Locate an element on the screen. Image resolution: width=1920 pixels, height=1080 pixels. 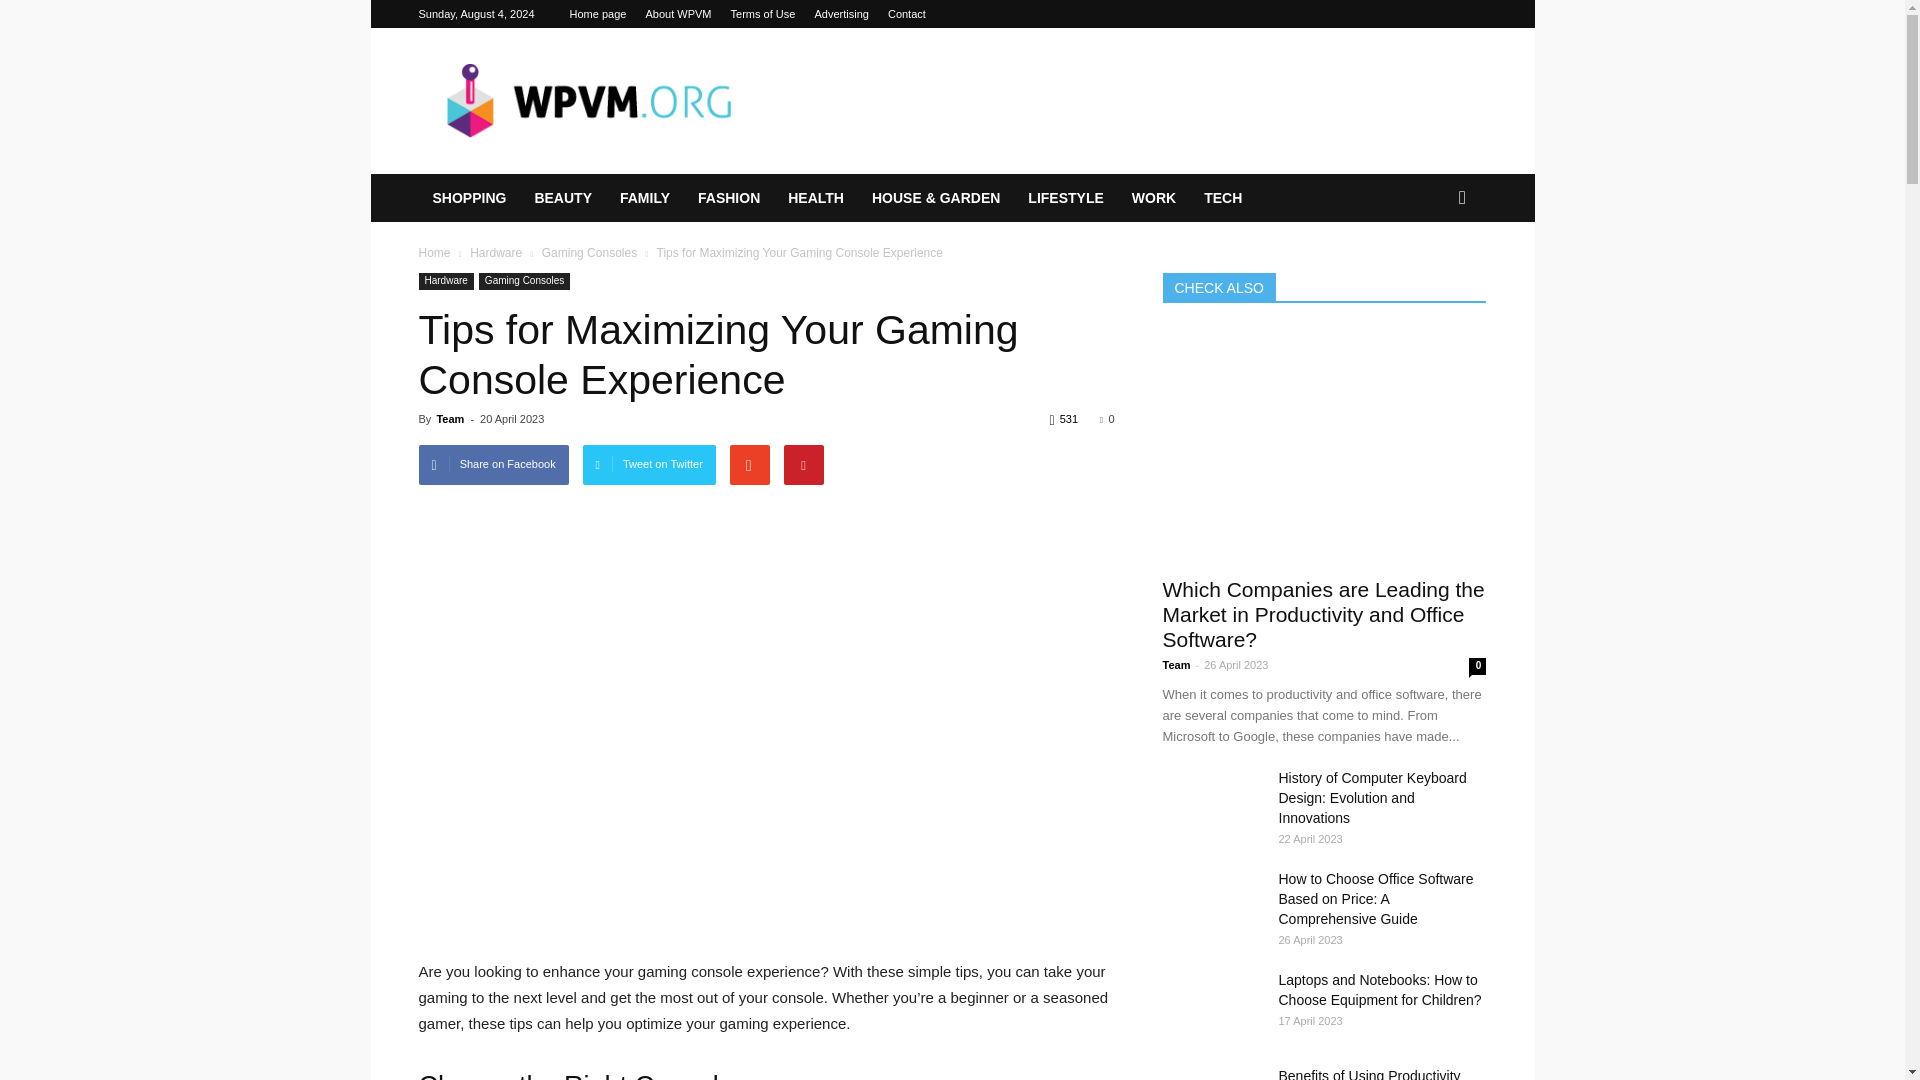
Advertising is located at coordinates (840, 14).